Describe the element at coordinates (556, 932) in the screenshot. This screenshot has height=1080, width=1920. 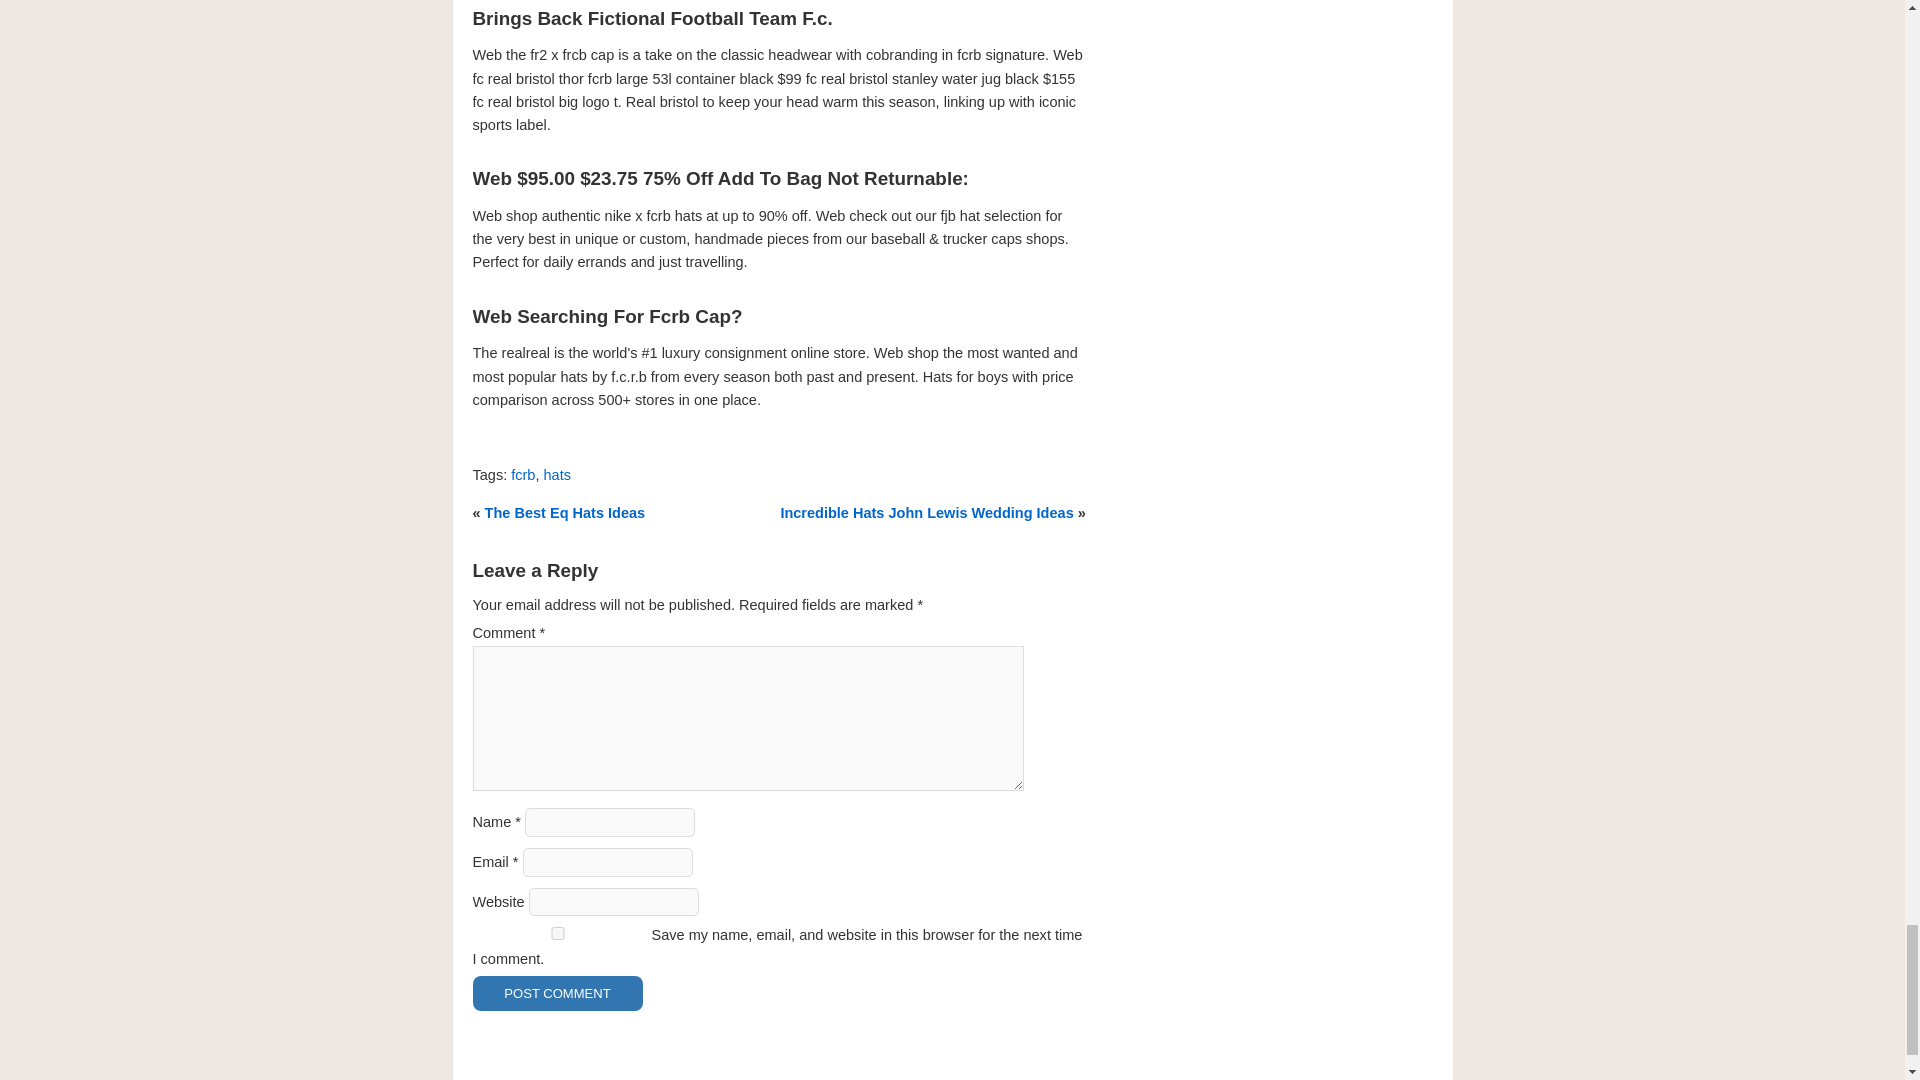
I see `yes` at that location.